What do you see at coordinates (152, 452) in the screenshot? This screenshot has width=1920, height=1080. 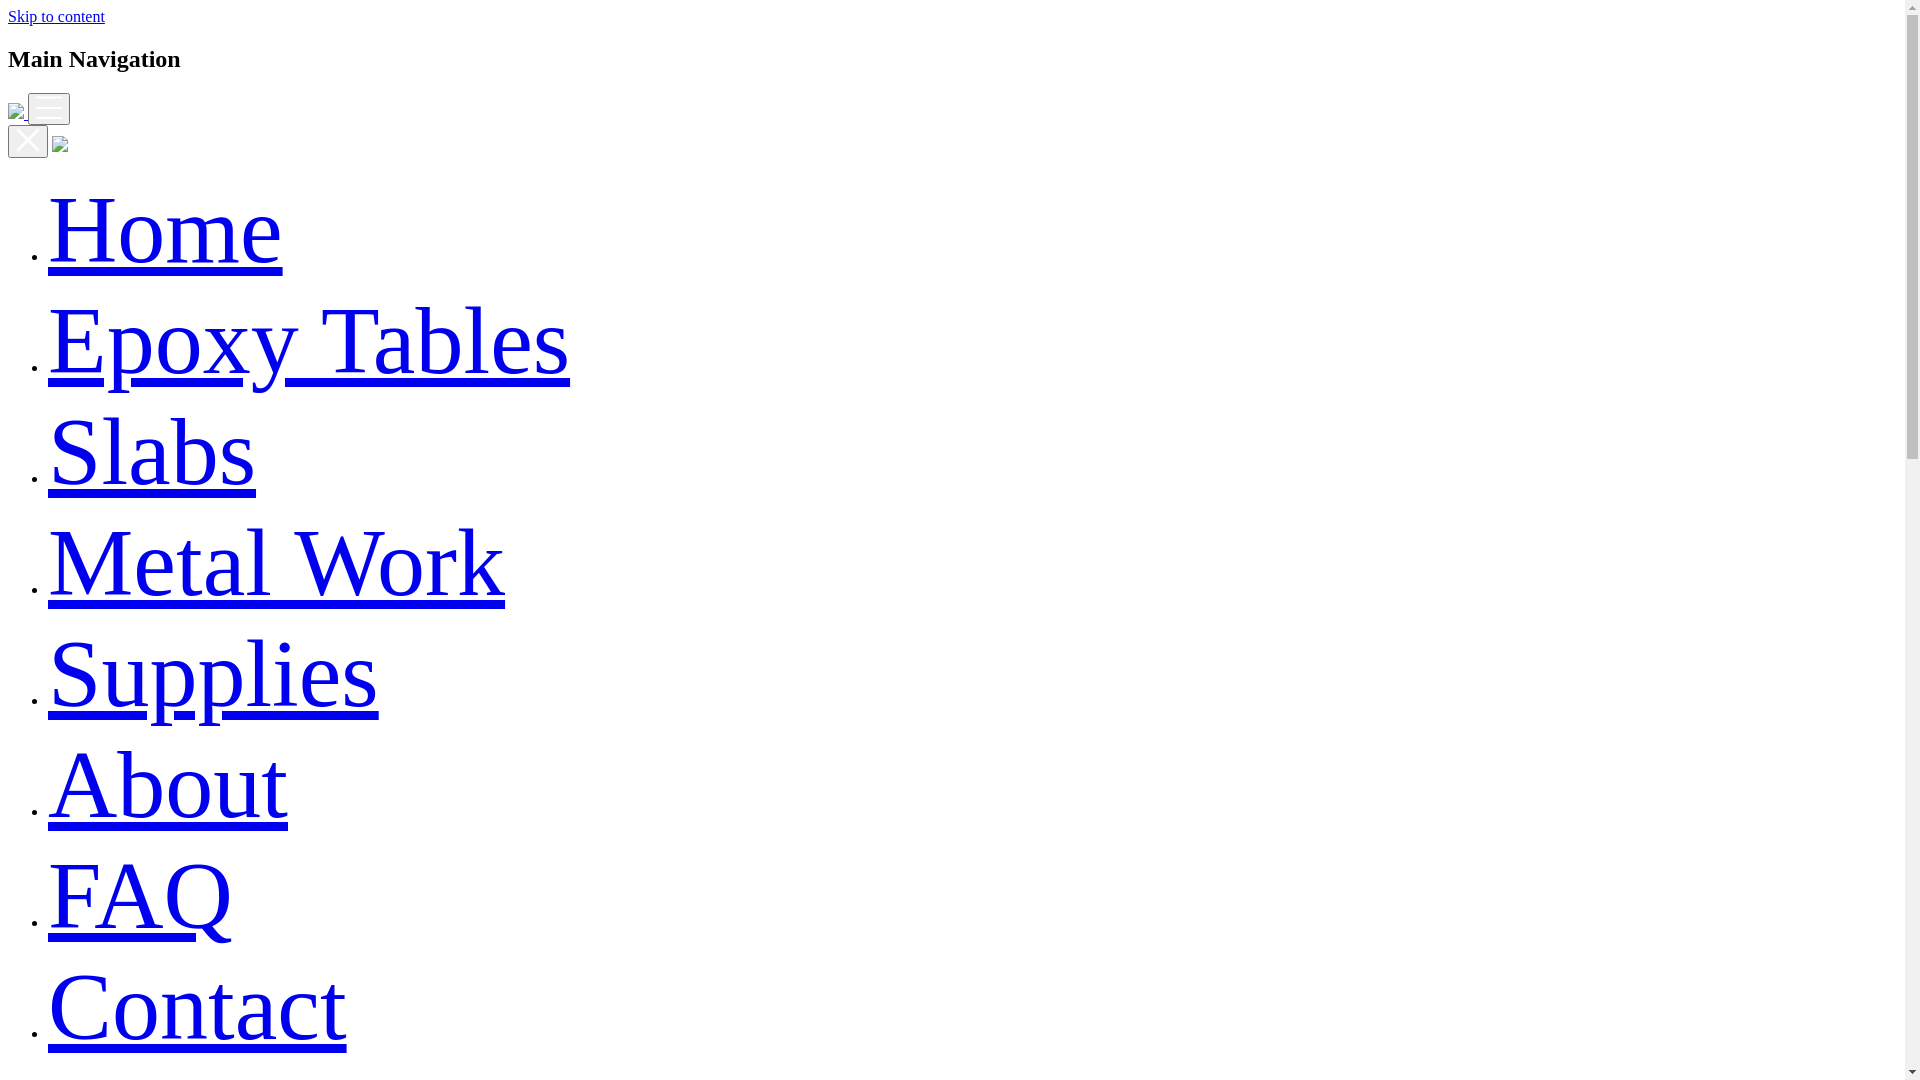 I see `Slabs` at bounding box center [152, 452].